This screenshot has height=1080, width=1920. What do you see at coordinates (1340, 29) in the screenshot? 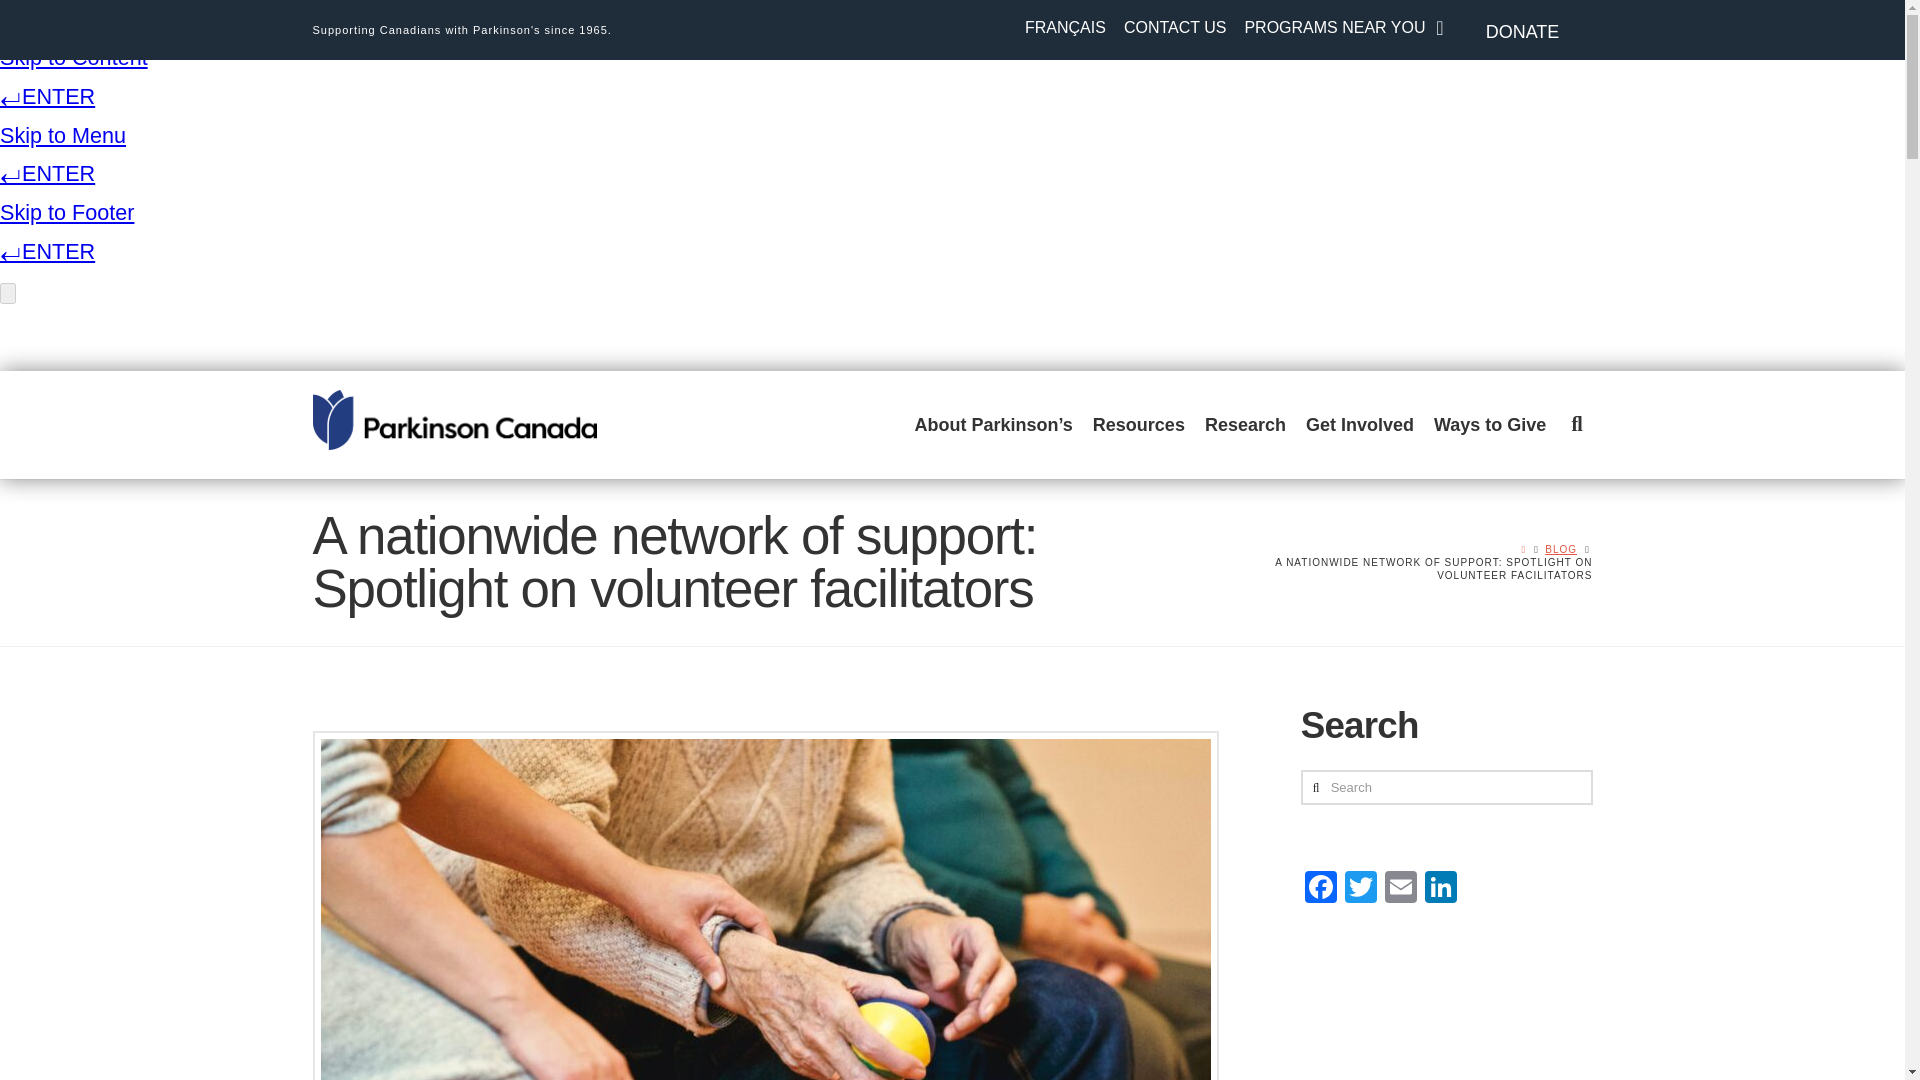
I see `PROGRAMS NEAR YOU` at bounding box center [1340, 29].